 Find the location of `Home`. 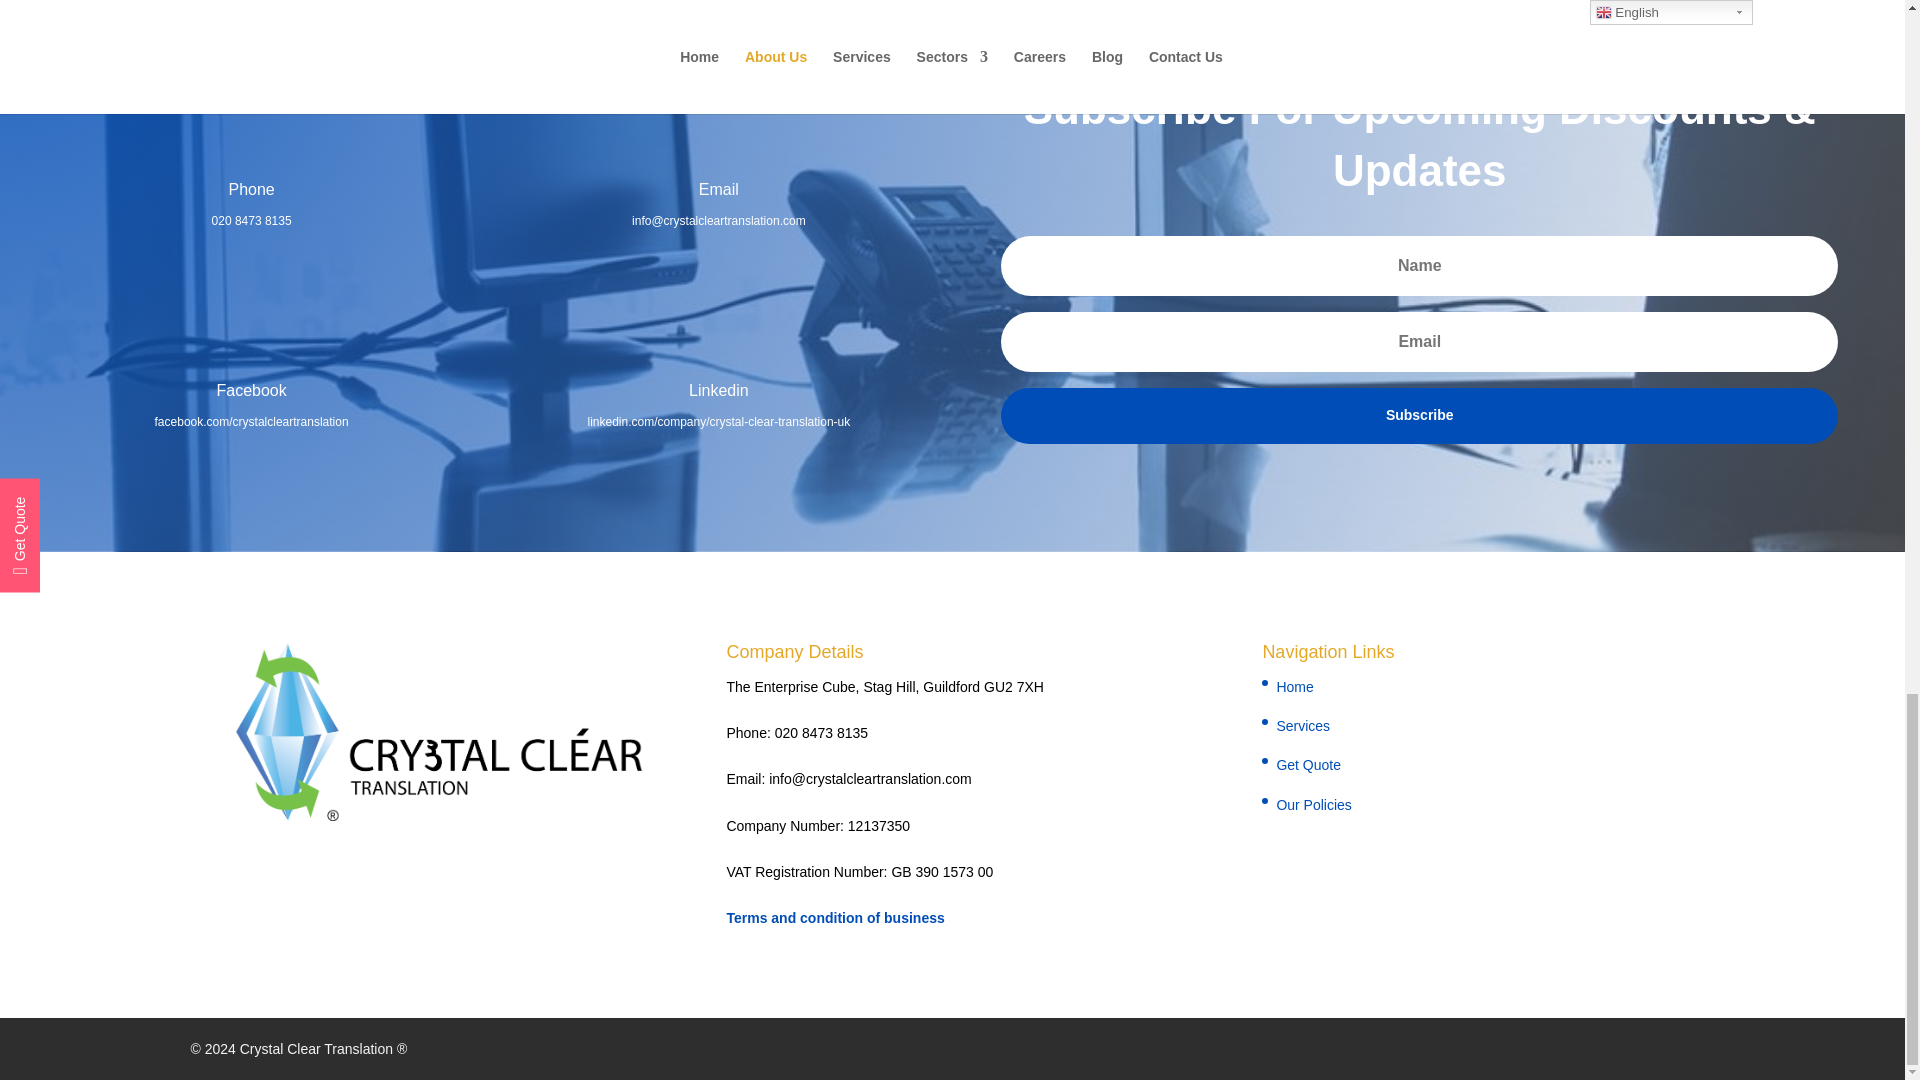

Home is located at coordinates (1294, 687).